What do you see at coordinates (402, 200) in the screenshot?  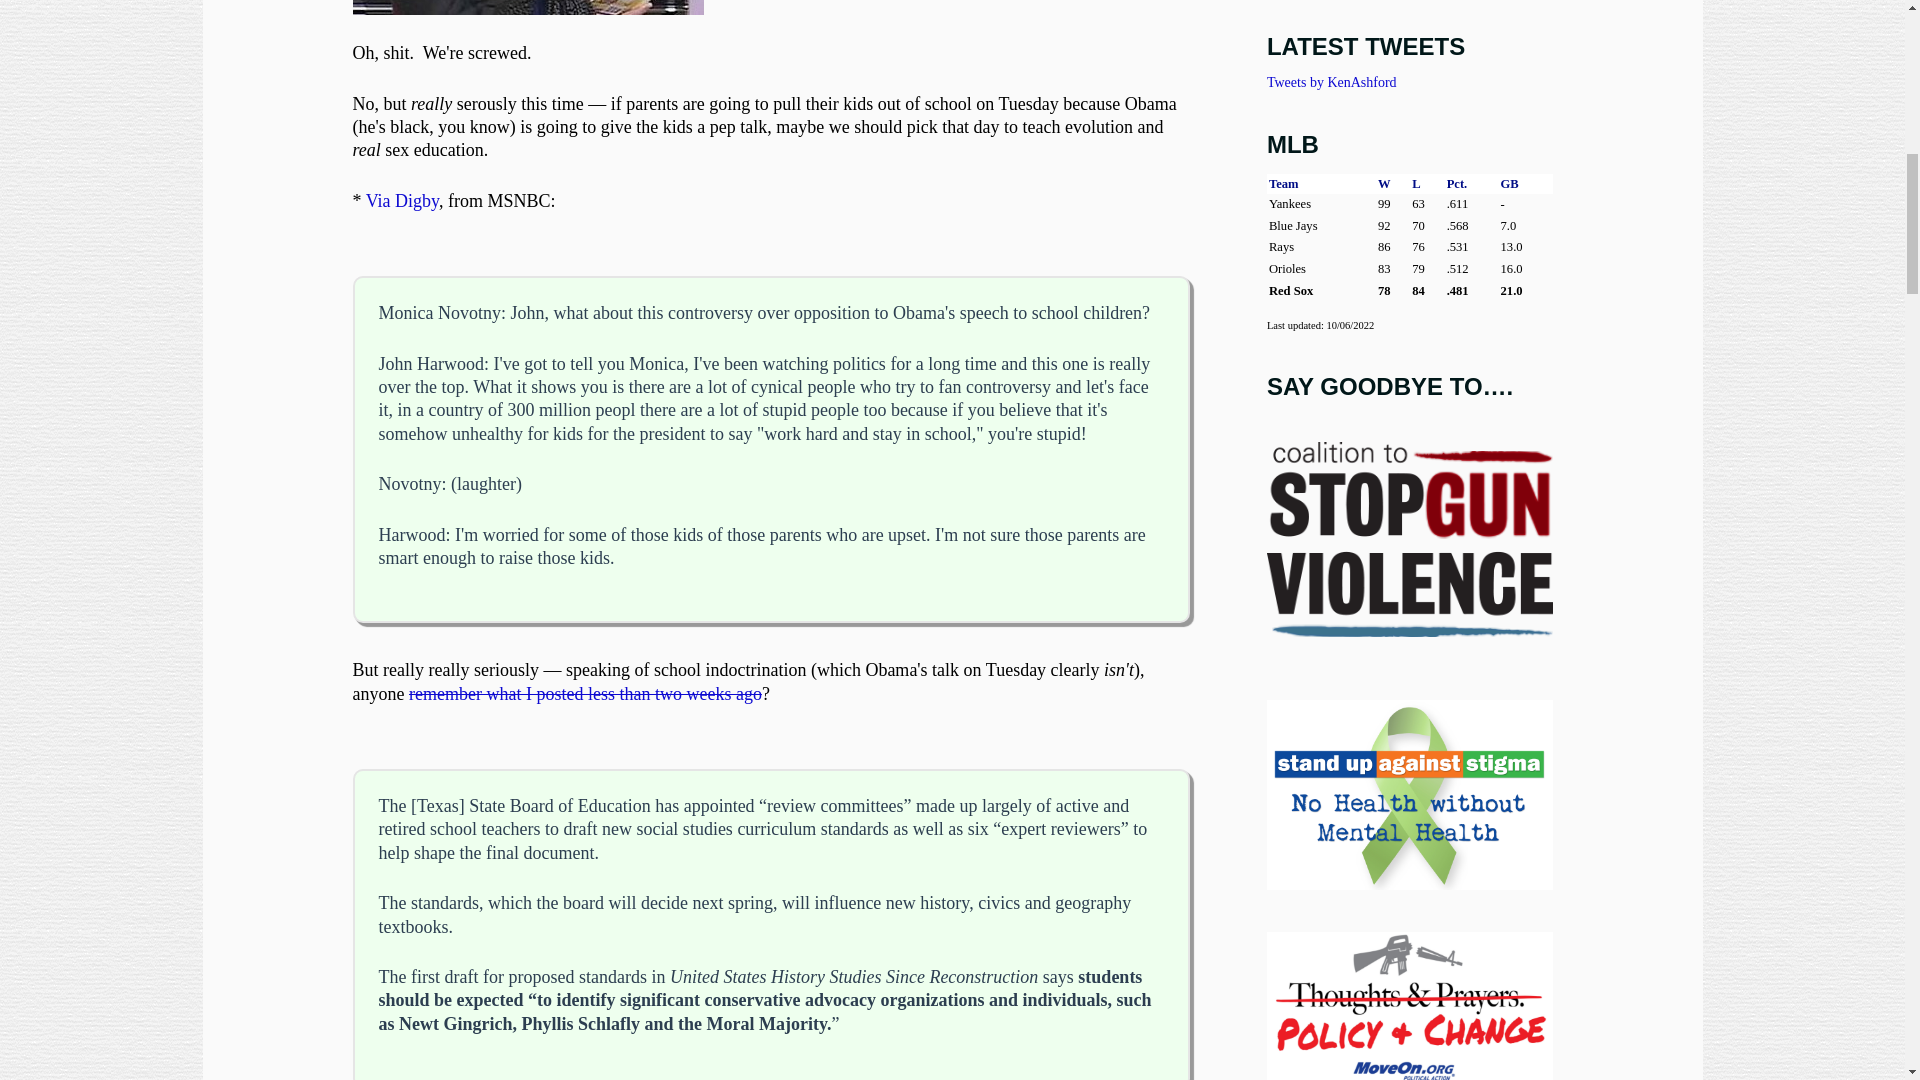 I see `Via Digby` at bounding box center [402, 200].